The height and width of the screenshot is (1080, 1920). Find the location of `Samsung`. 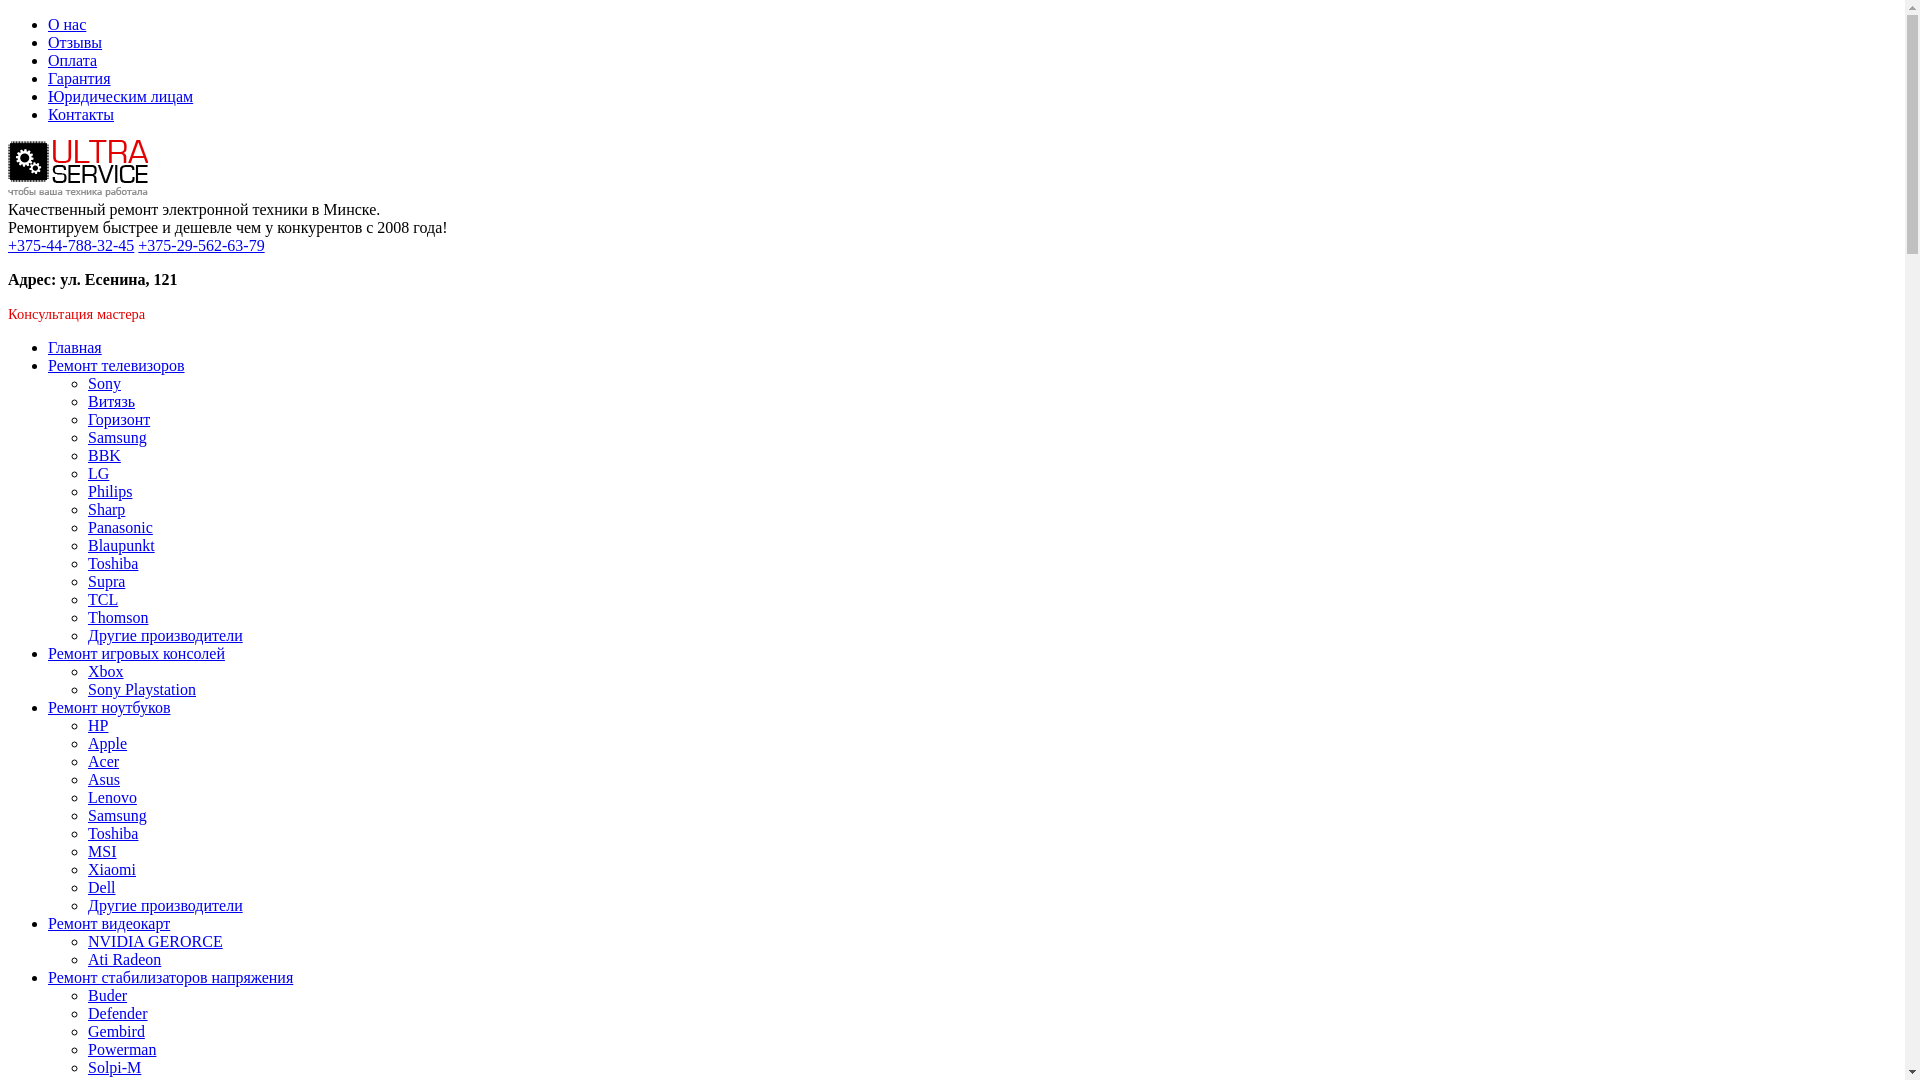

Samsung is located at coordinates (118, 816).